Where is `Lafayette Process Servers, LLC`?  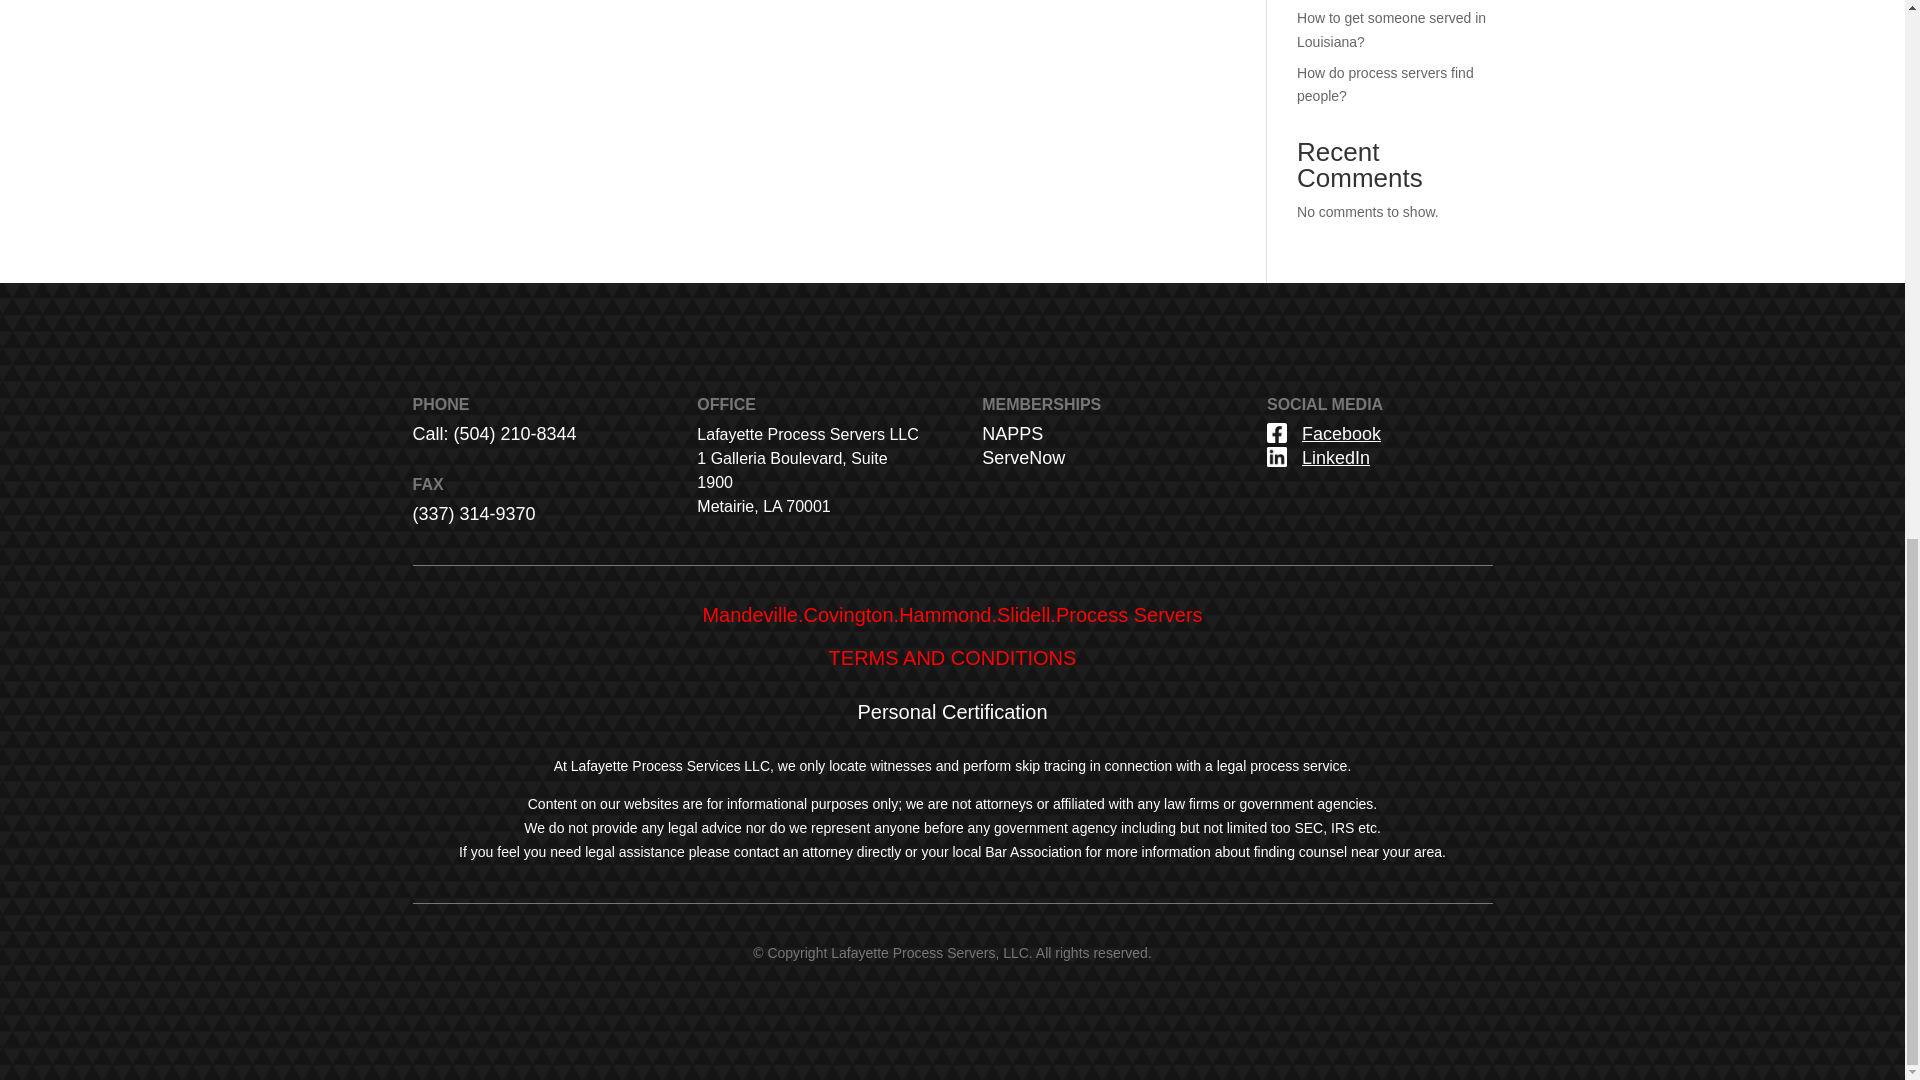
Lafayette Process Servers, LLC is located at coordinates (930, 953).